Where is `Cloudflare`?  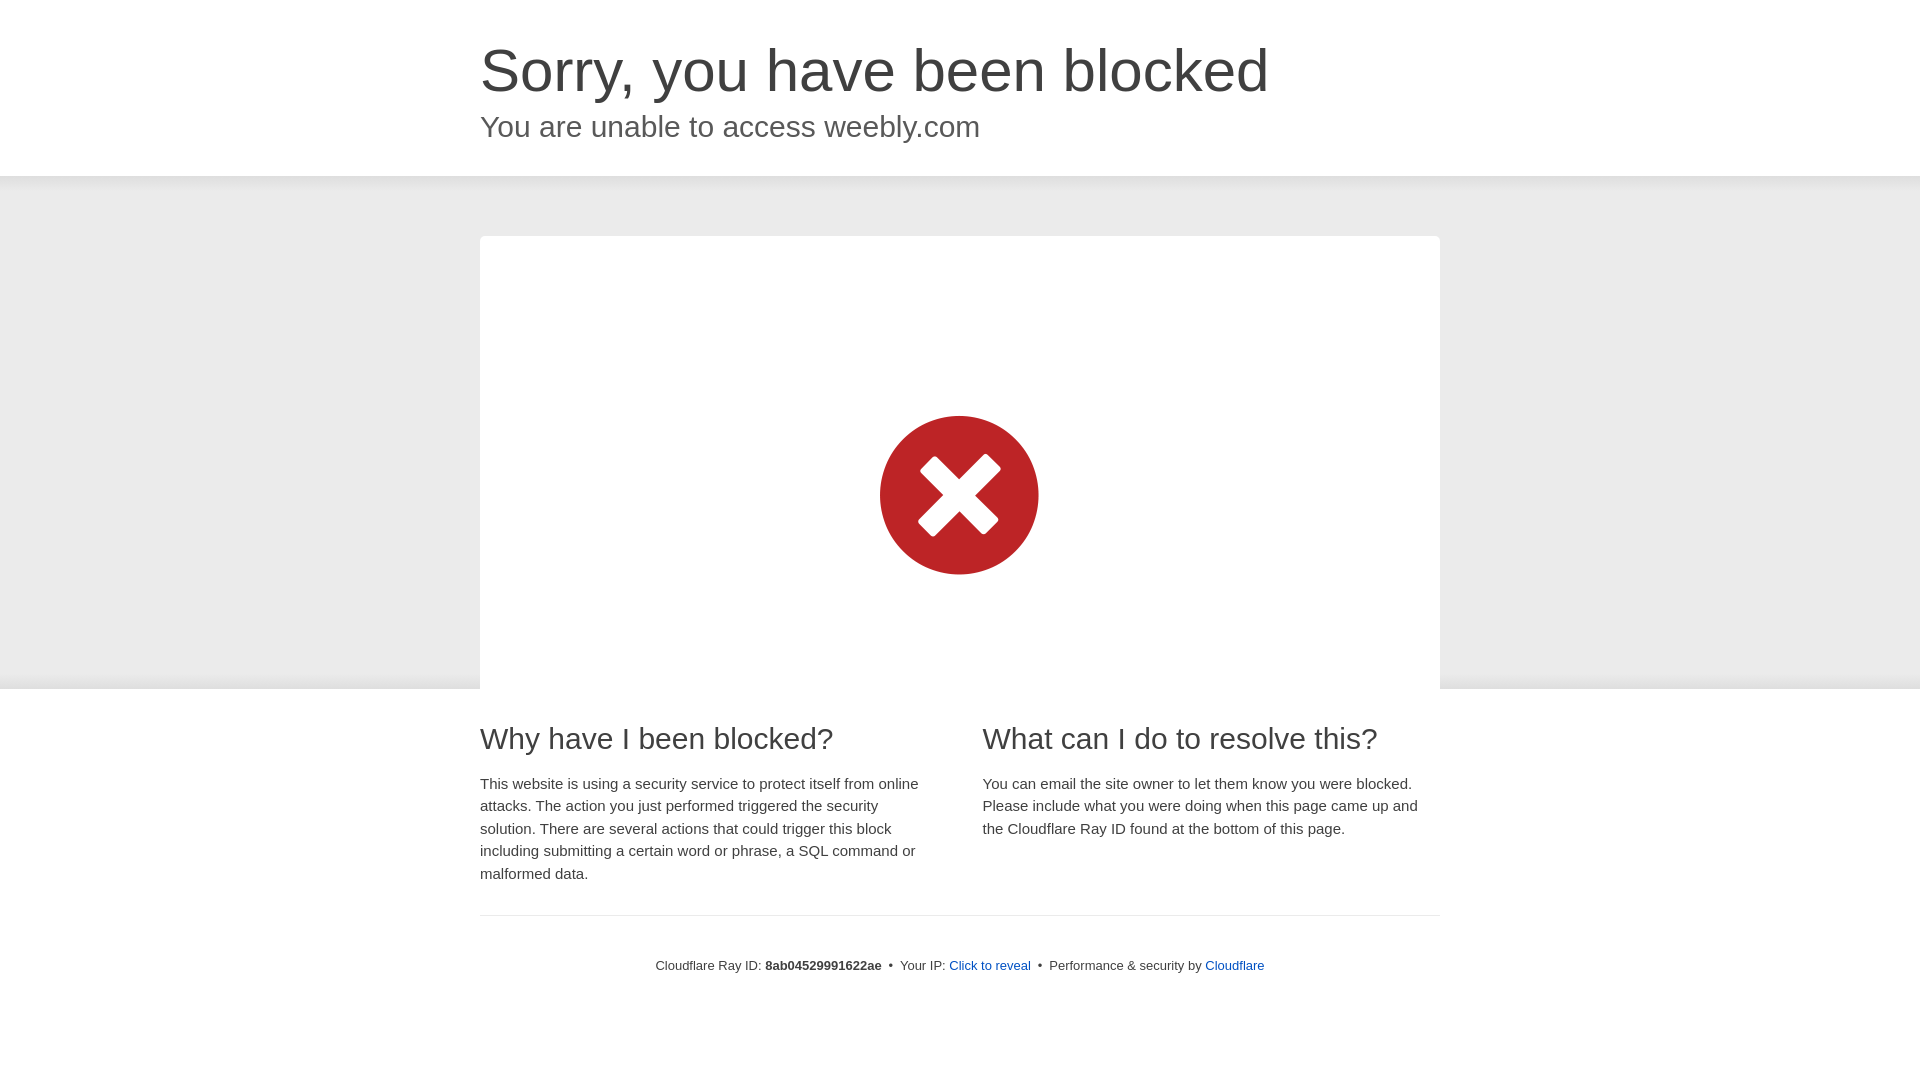 Cloudflare is located at coordinates (1234, 965).